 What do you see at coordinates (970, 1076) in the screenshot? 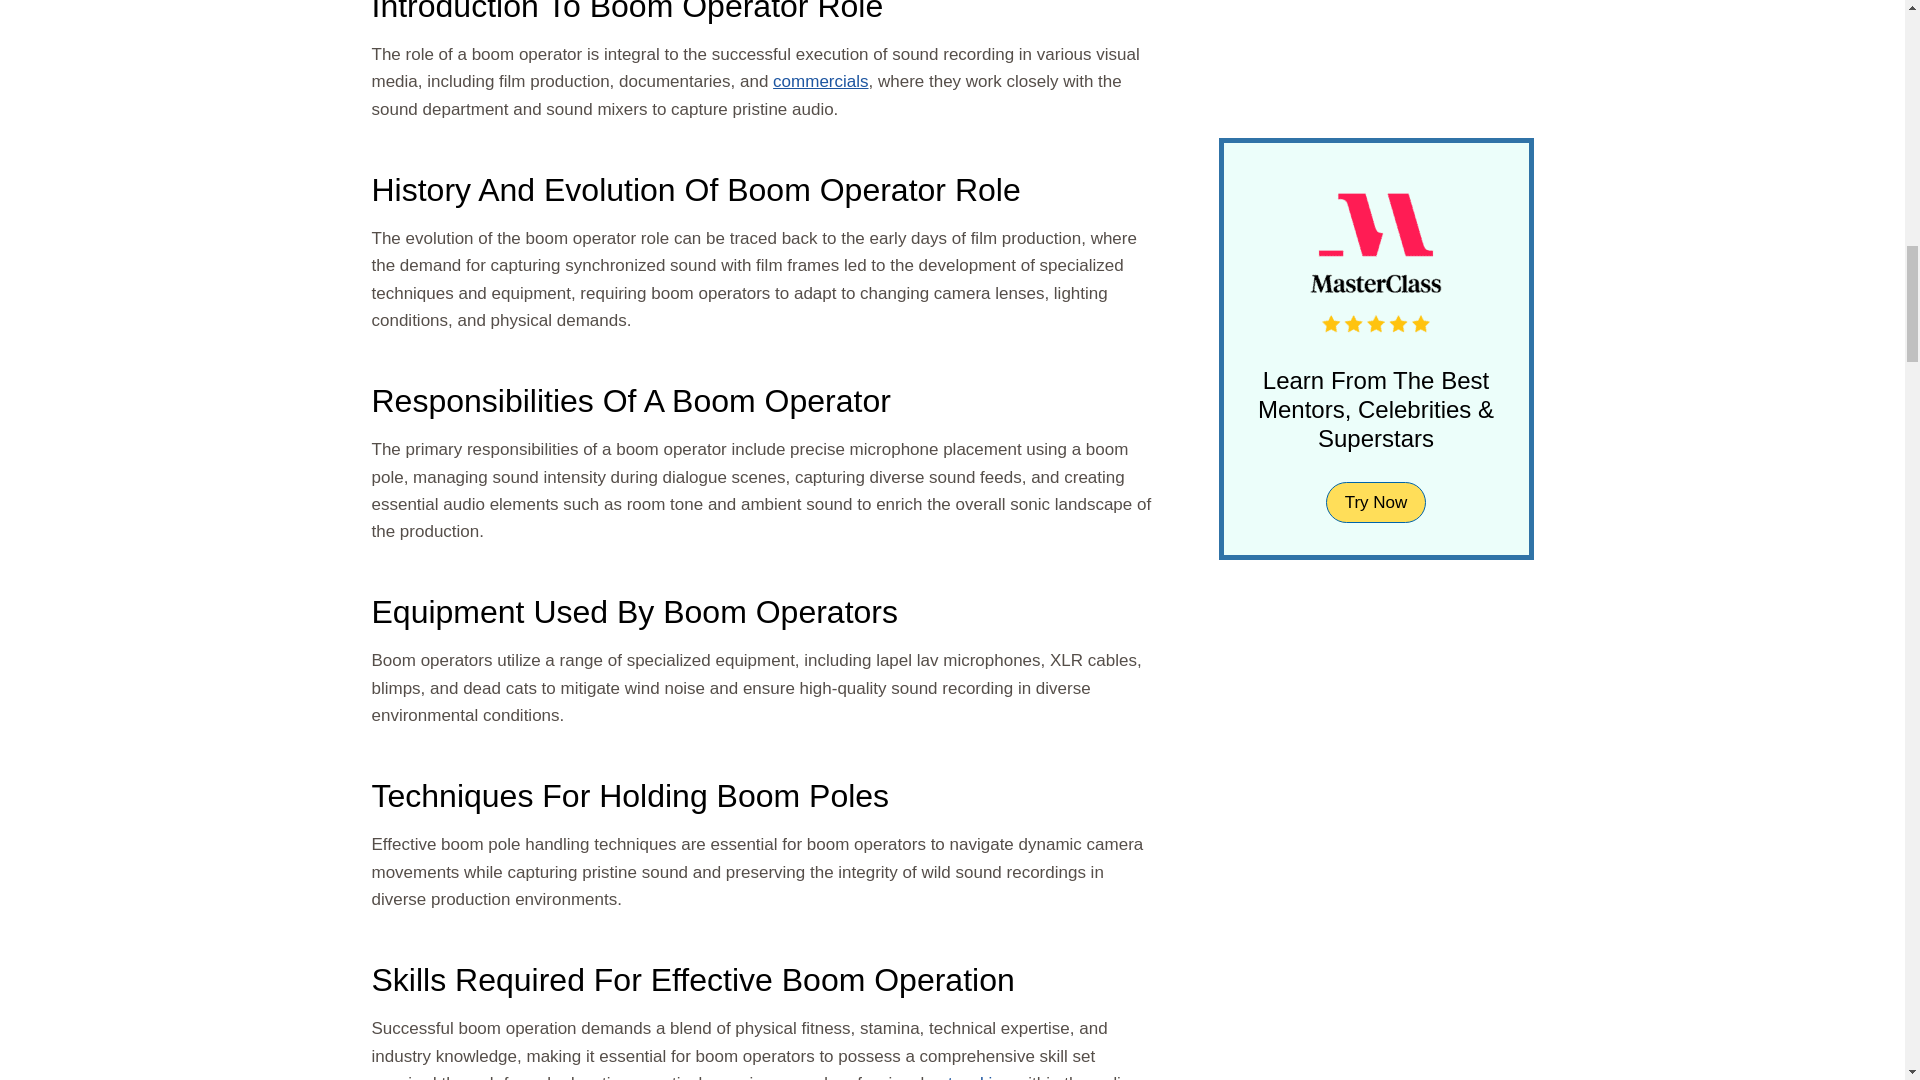
I see `networking` at bounding box center [970, 1076].